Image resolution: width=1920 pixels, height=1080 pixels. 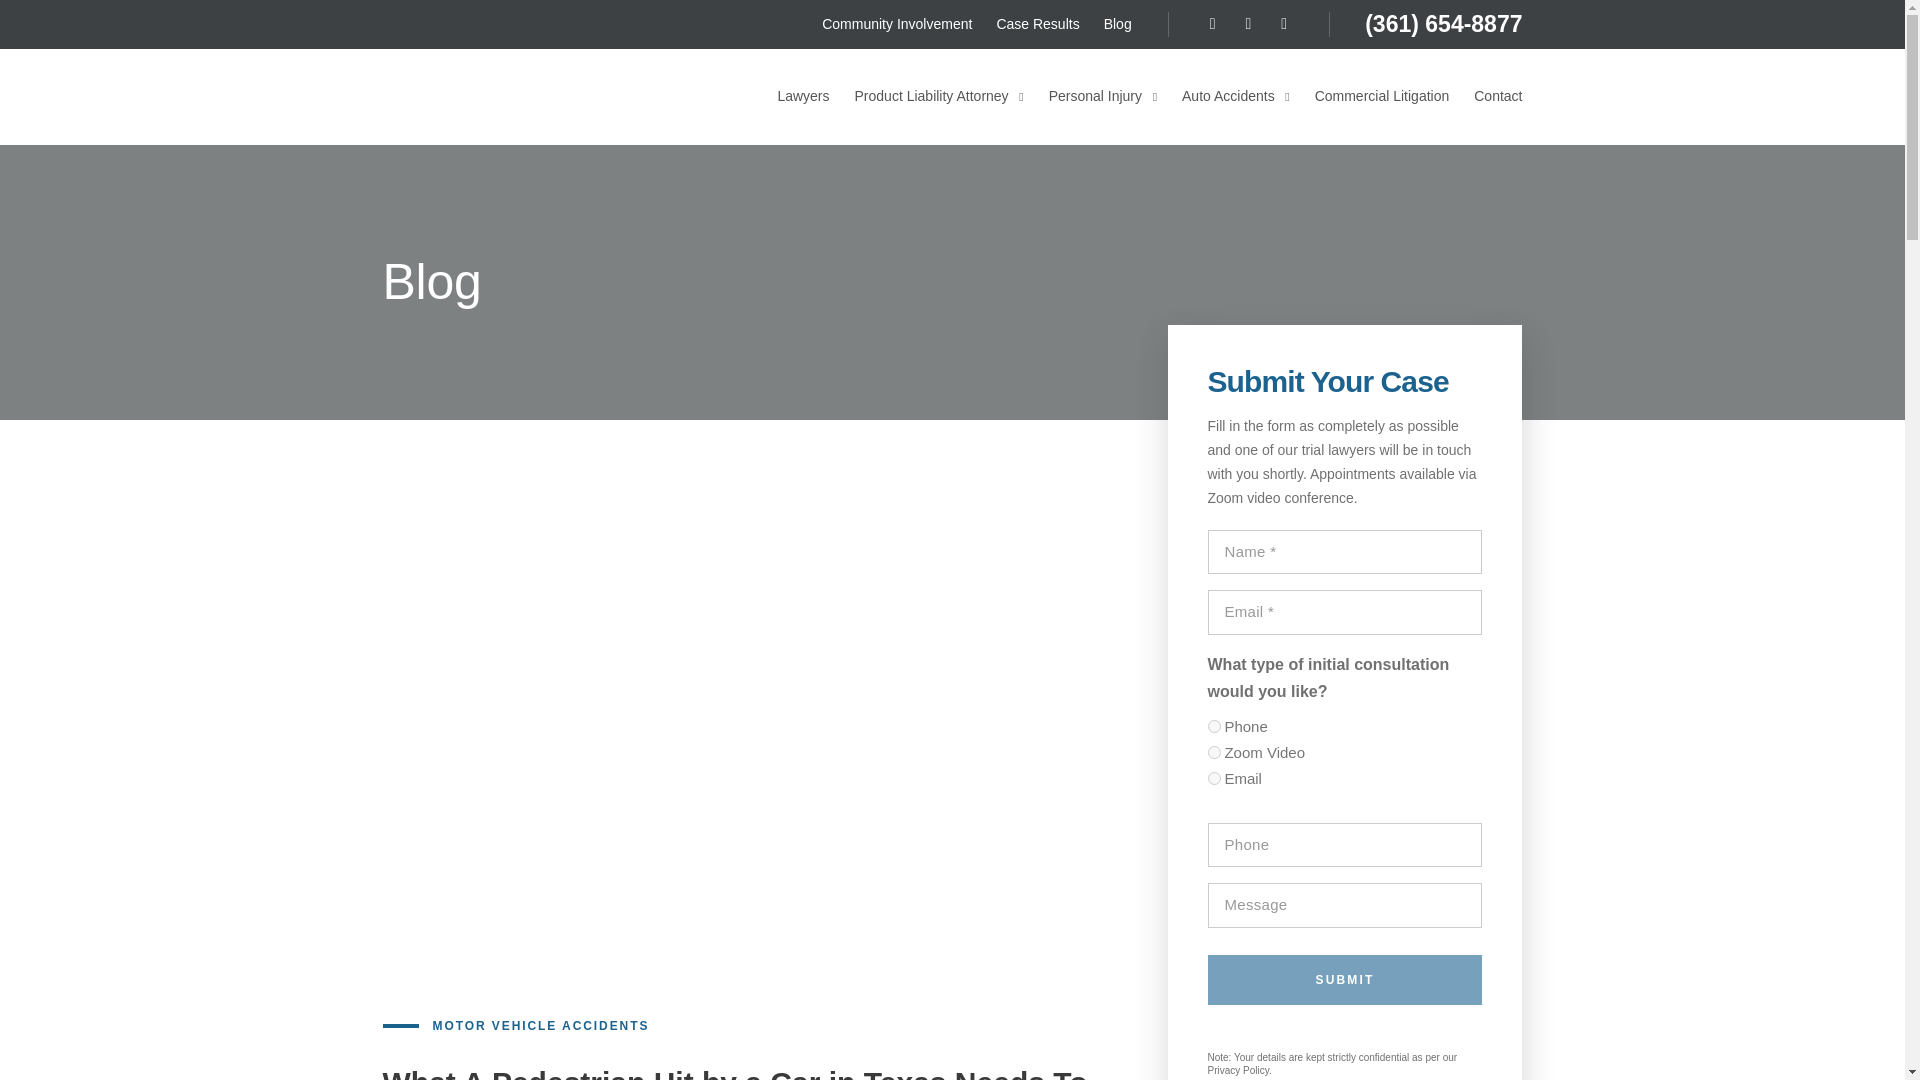 What do you see at coordinates (896, 24) in the screenshot?
I see `Community Involvement` at bounding box center [896, 24].